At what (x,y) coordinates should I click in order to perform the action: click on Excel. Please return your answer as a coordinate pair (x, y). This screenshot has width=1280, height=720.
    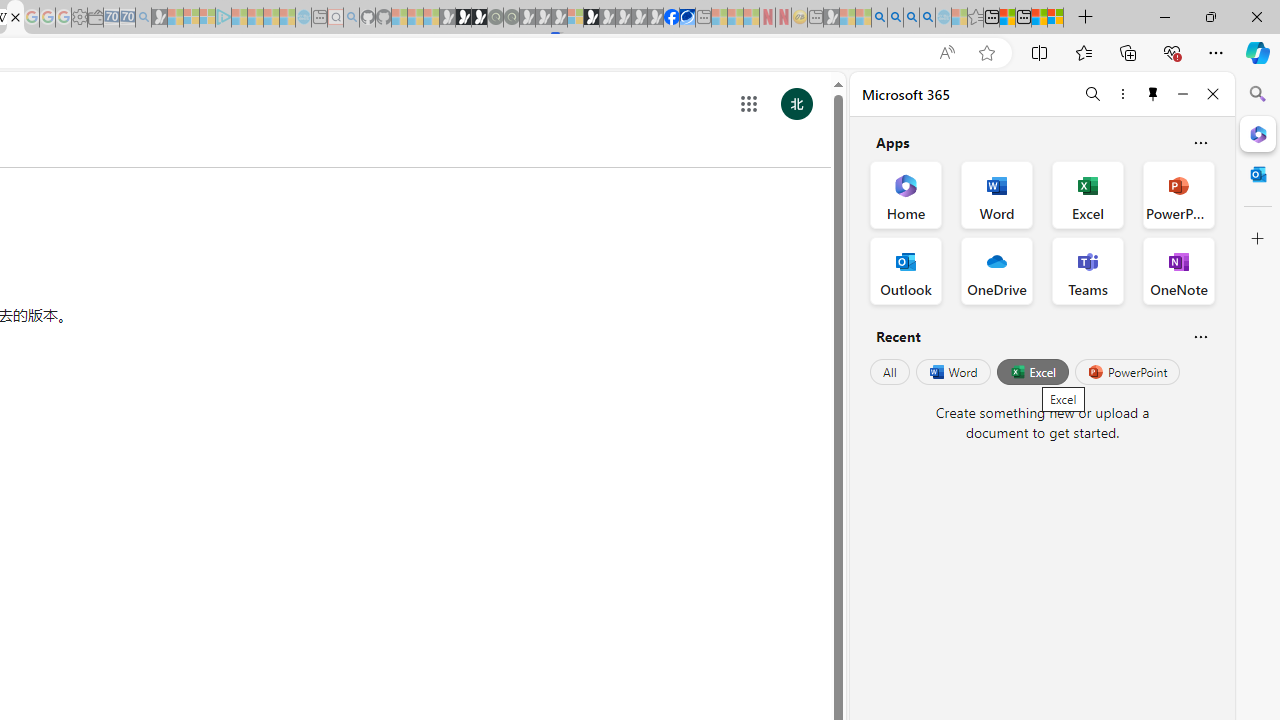
    Looking at the image, I should click on (1032, 372).